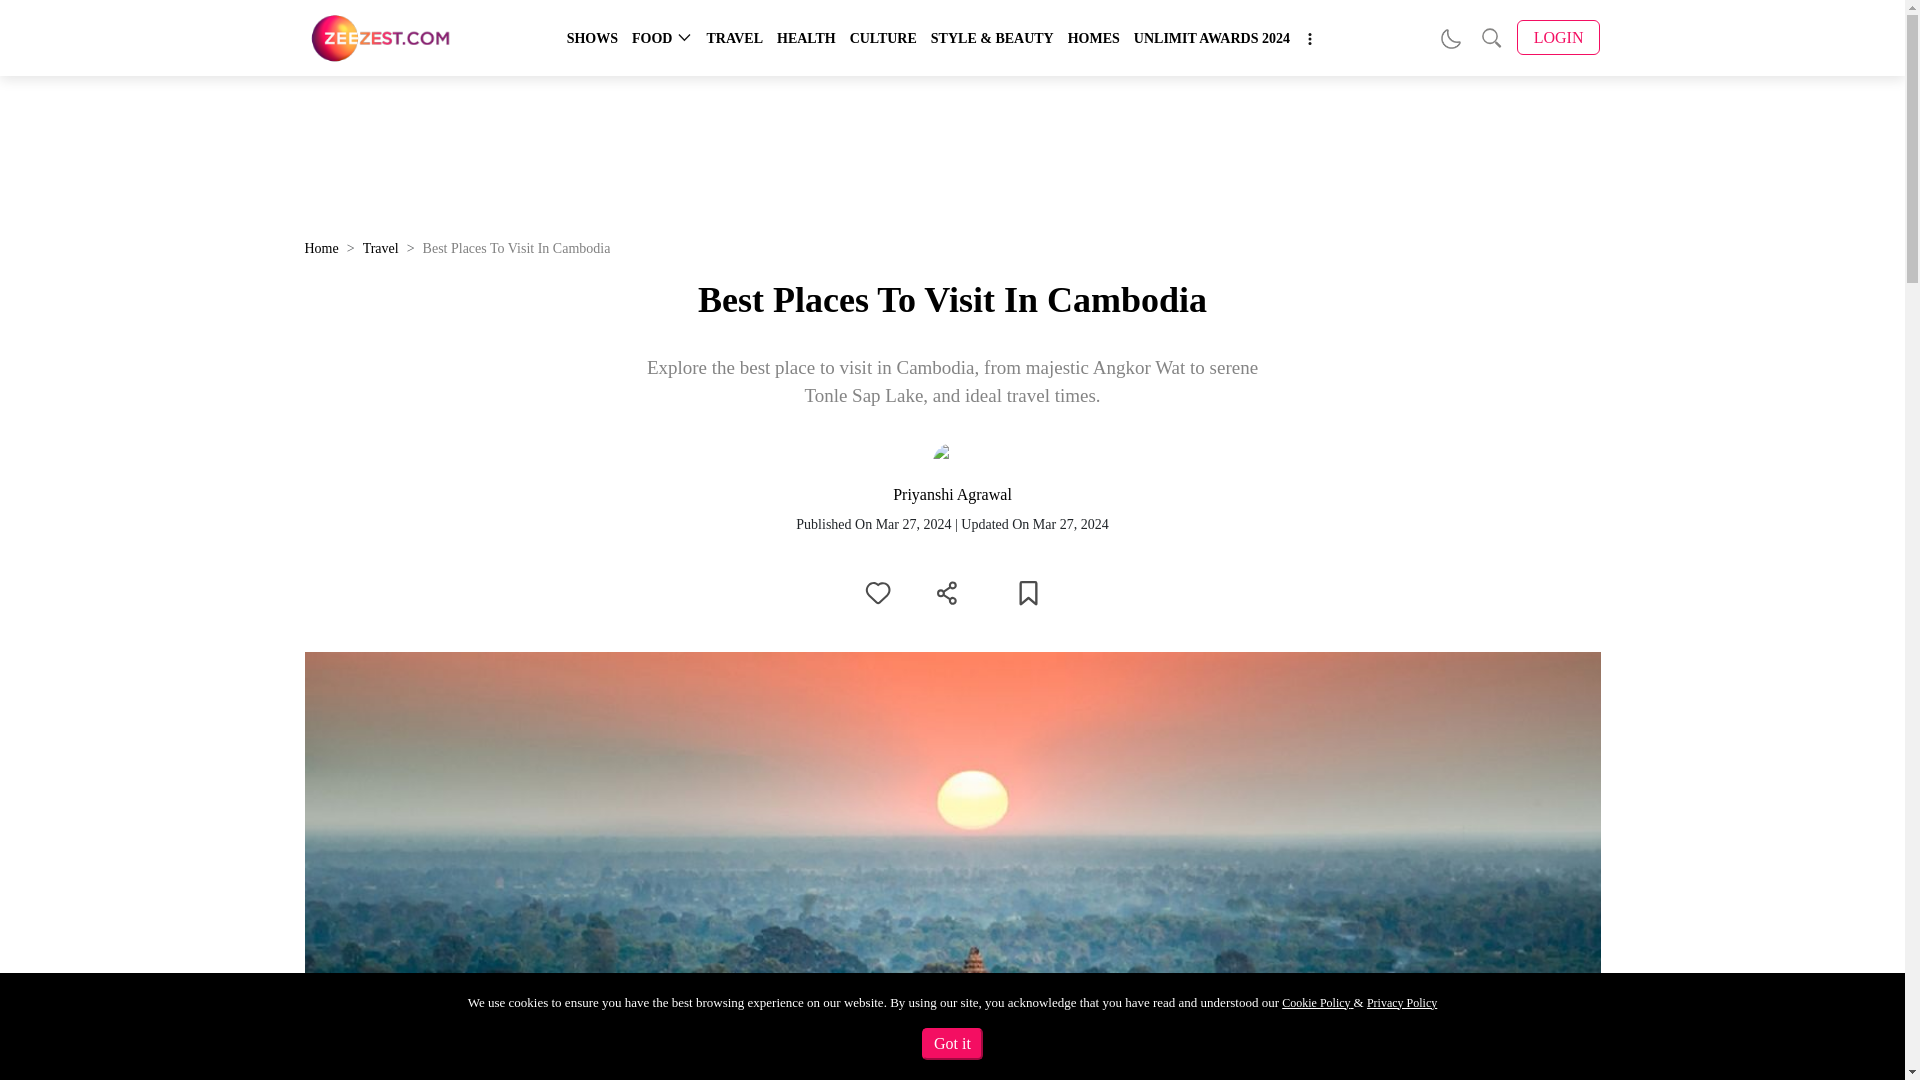  I want to click on CULTURE, so click(884, 38).